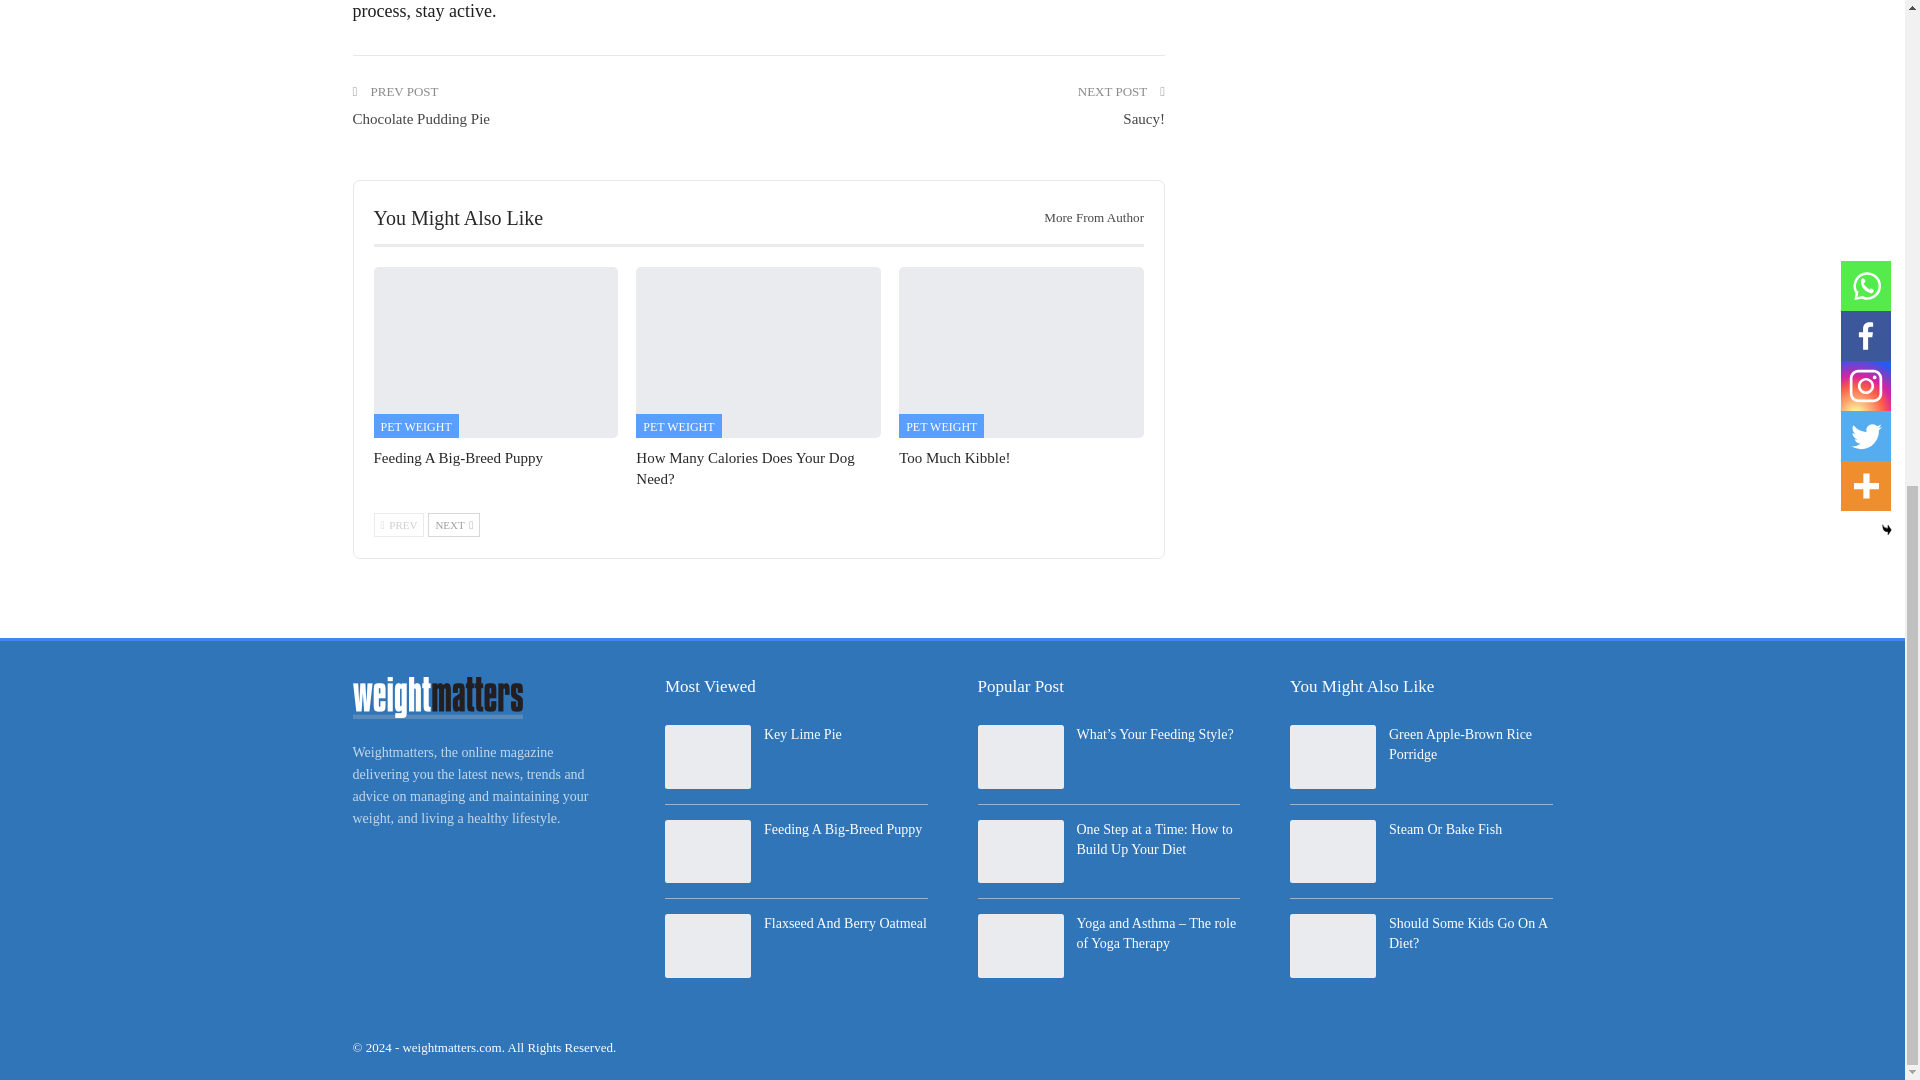 This screenshot has width=1920, height=1080. I want to click on Too Much Kibble!, so click(954, 458).